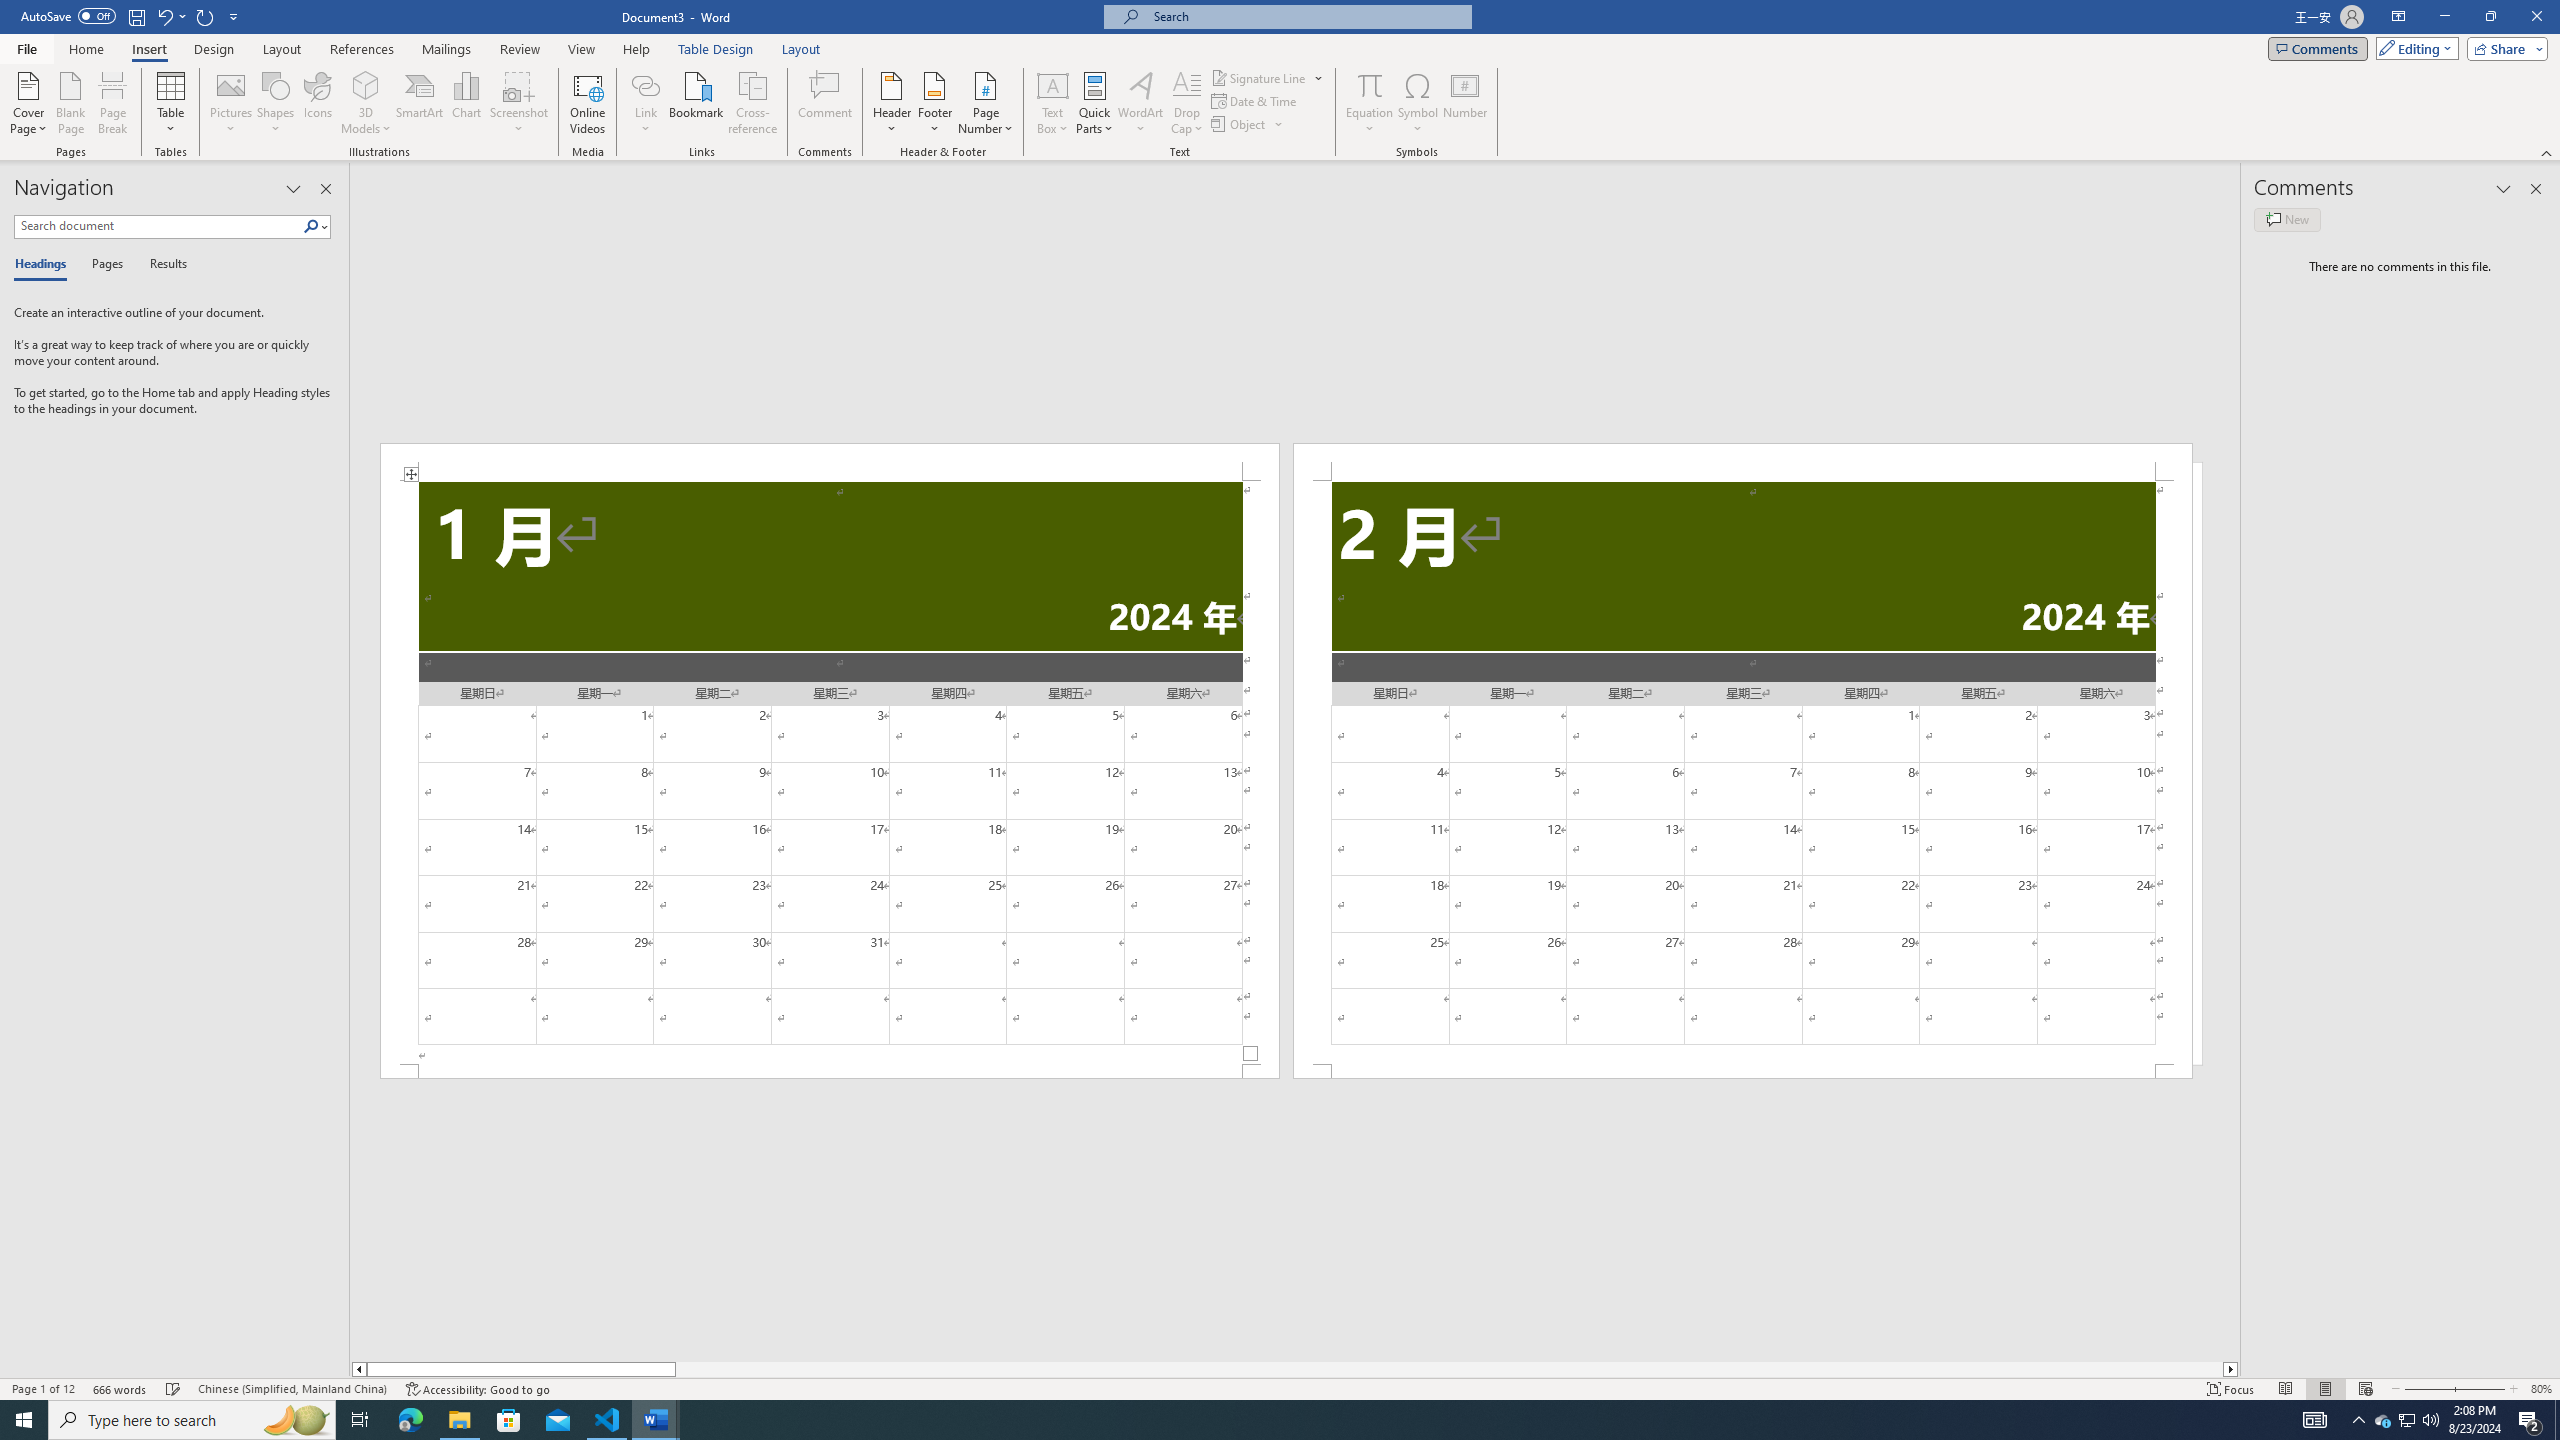 The height and width of the screenshot is (1440, 2560). Describe the element at coordinates (2231, 1389) in the screenshot. I see `Focus ` at that location.